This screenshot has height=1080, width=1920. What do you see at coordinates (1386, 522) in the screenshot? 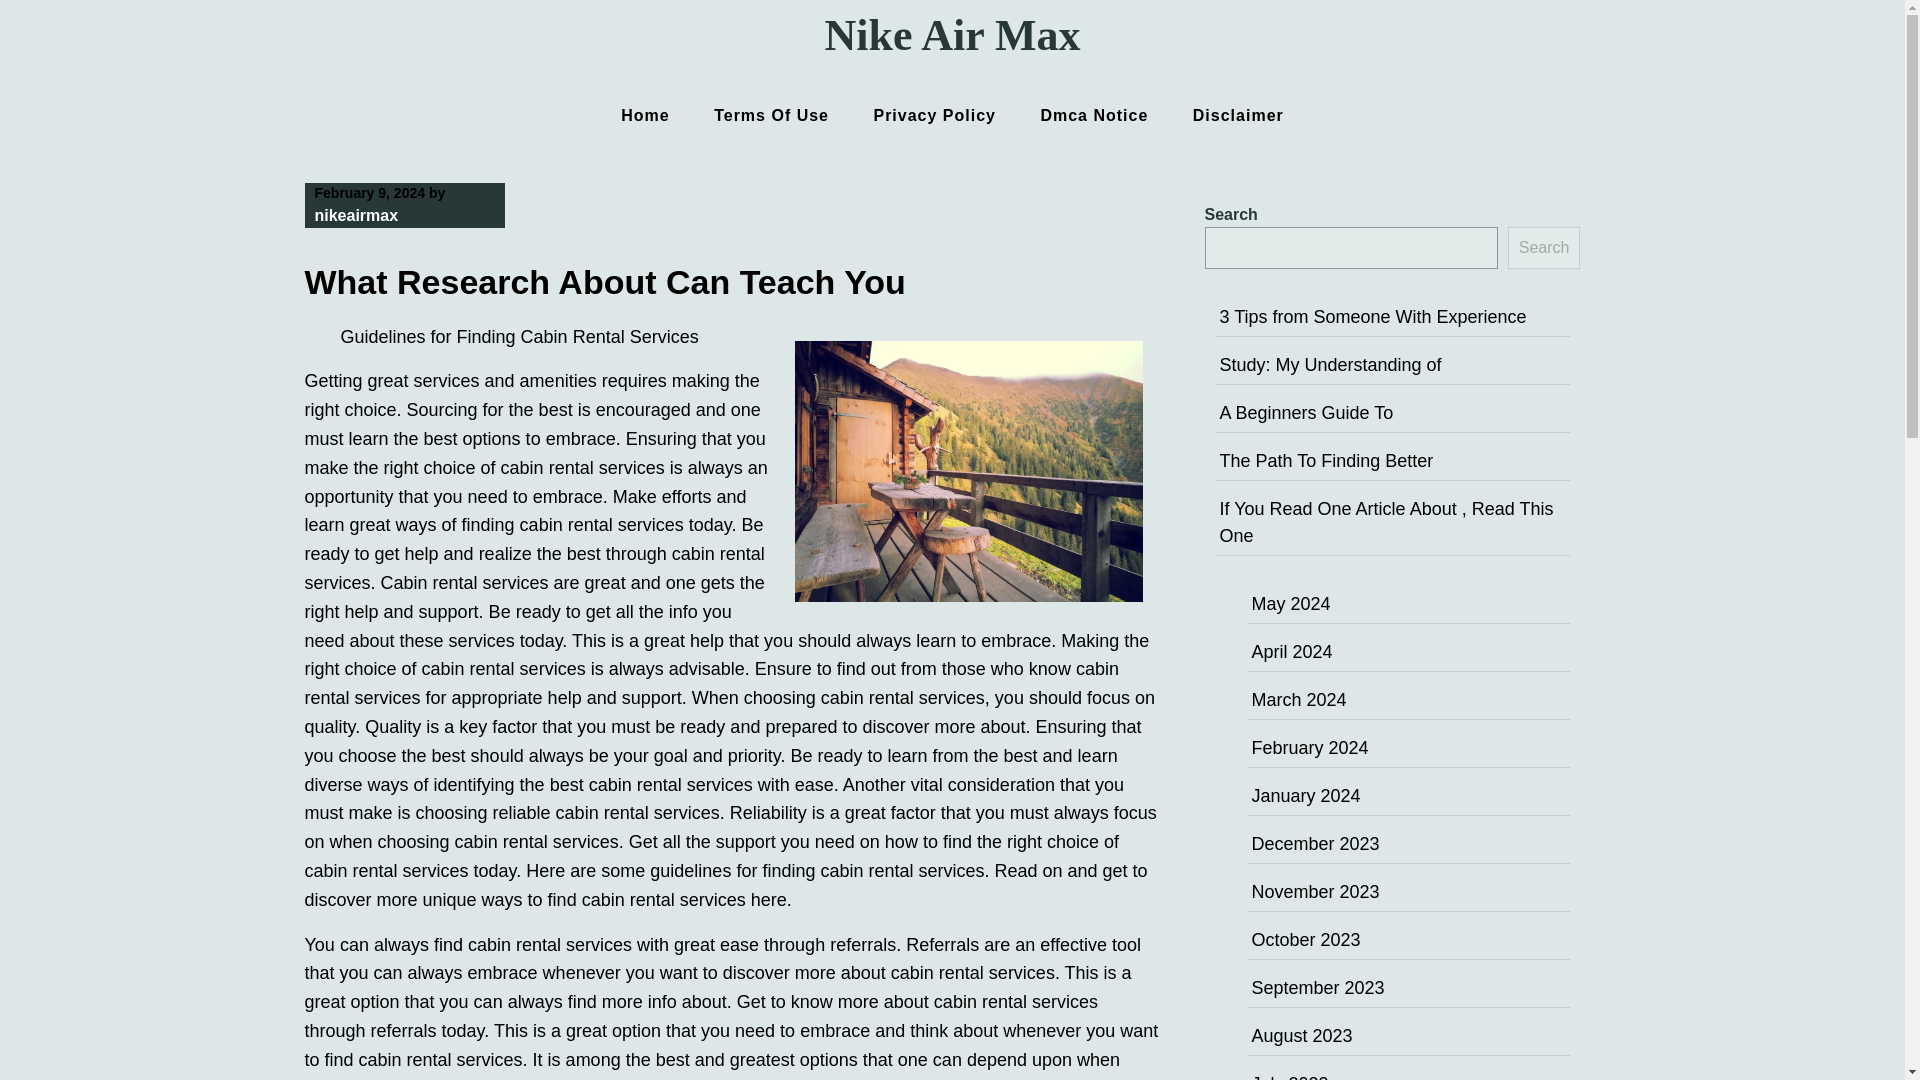
I see `If You Read One Article About , Read This One` at bounding box center [1386, 522].